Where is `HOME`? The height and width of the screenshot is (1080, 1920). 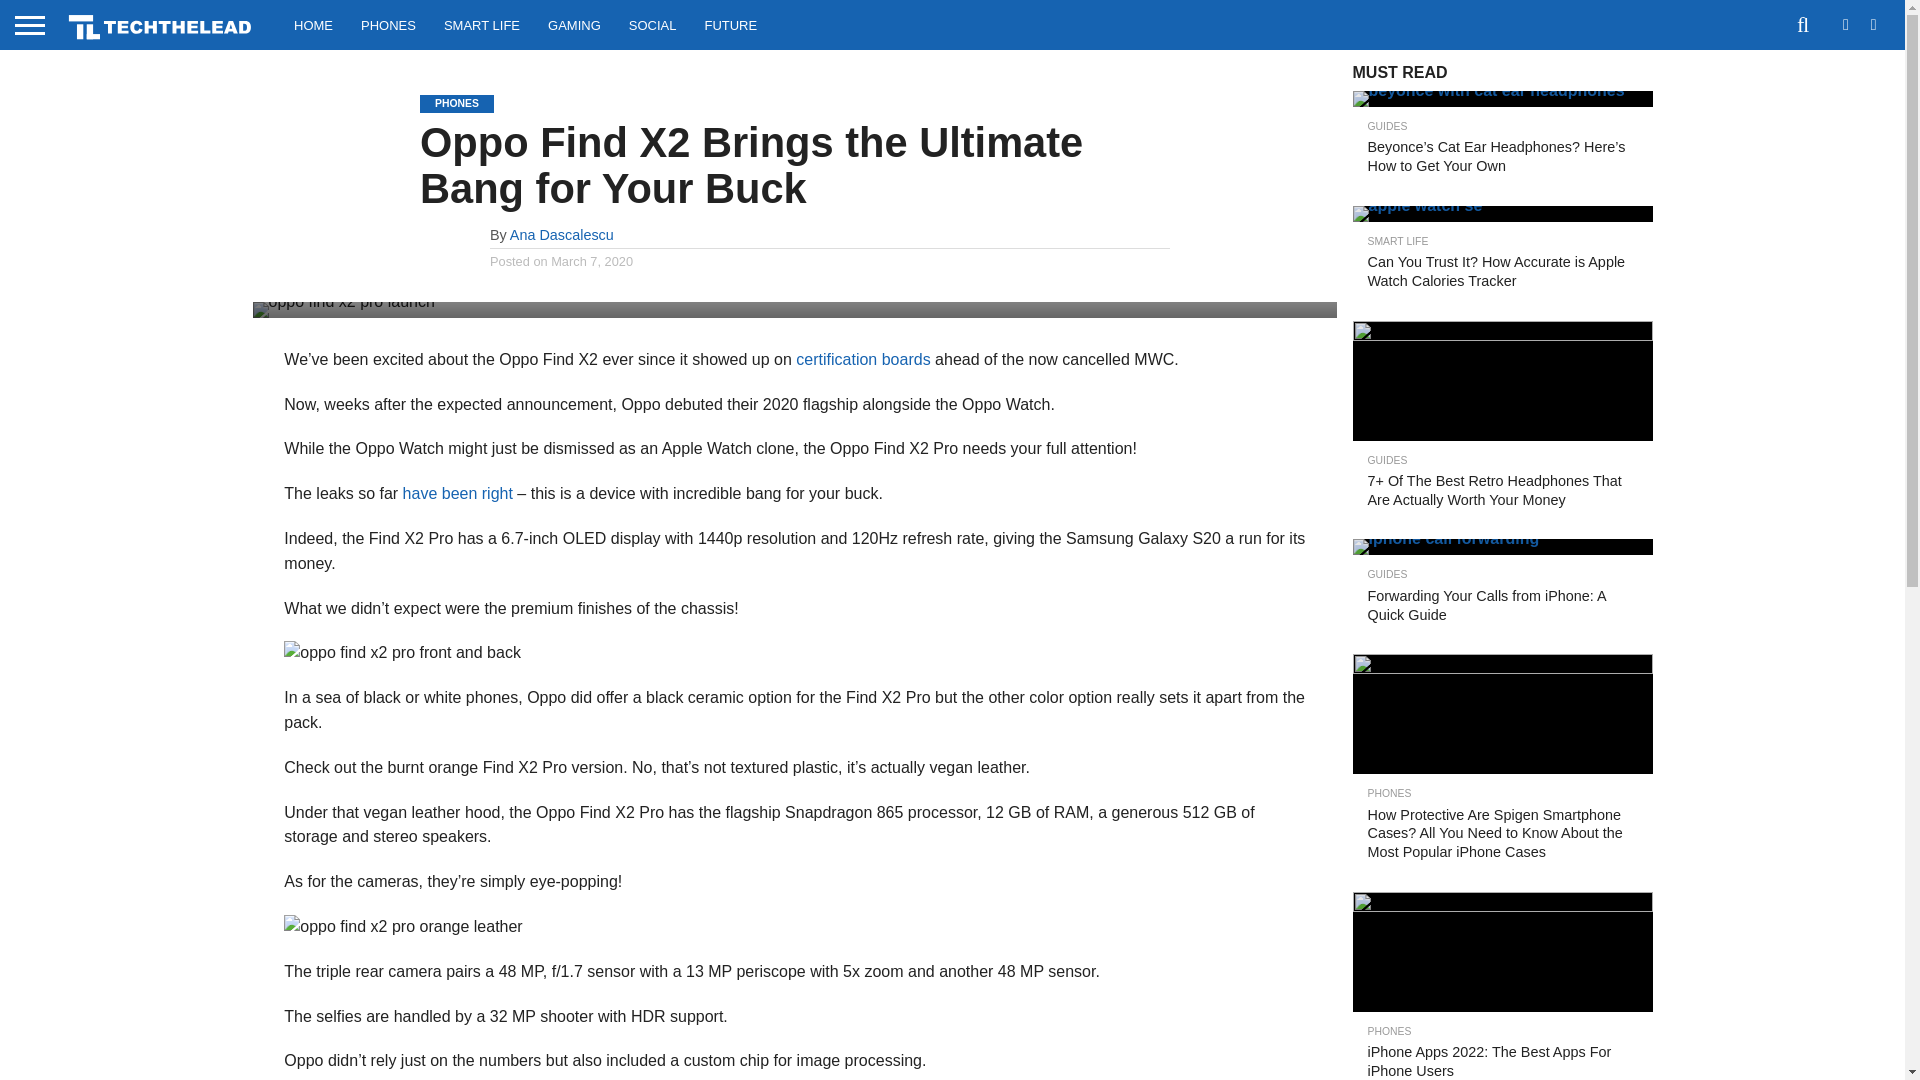 HOME is located at coordinates (314, 24).